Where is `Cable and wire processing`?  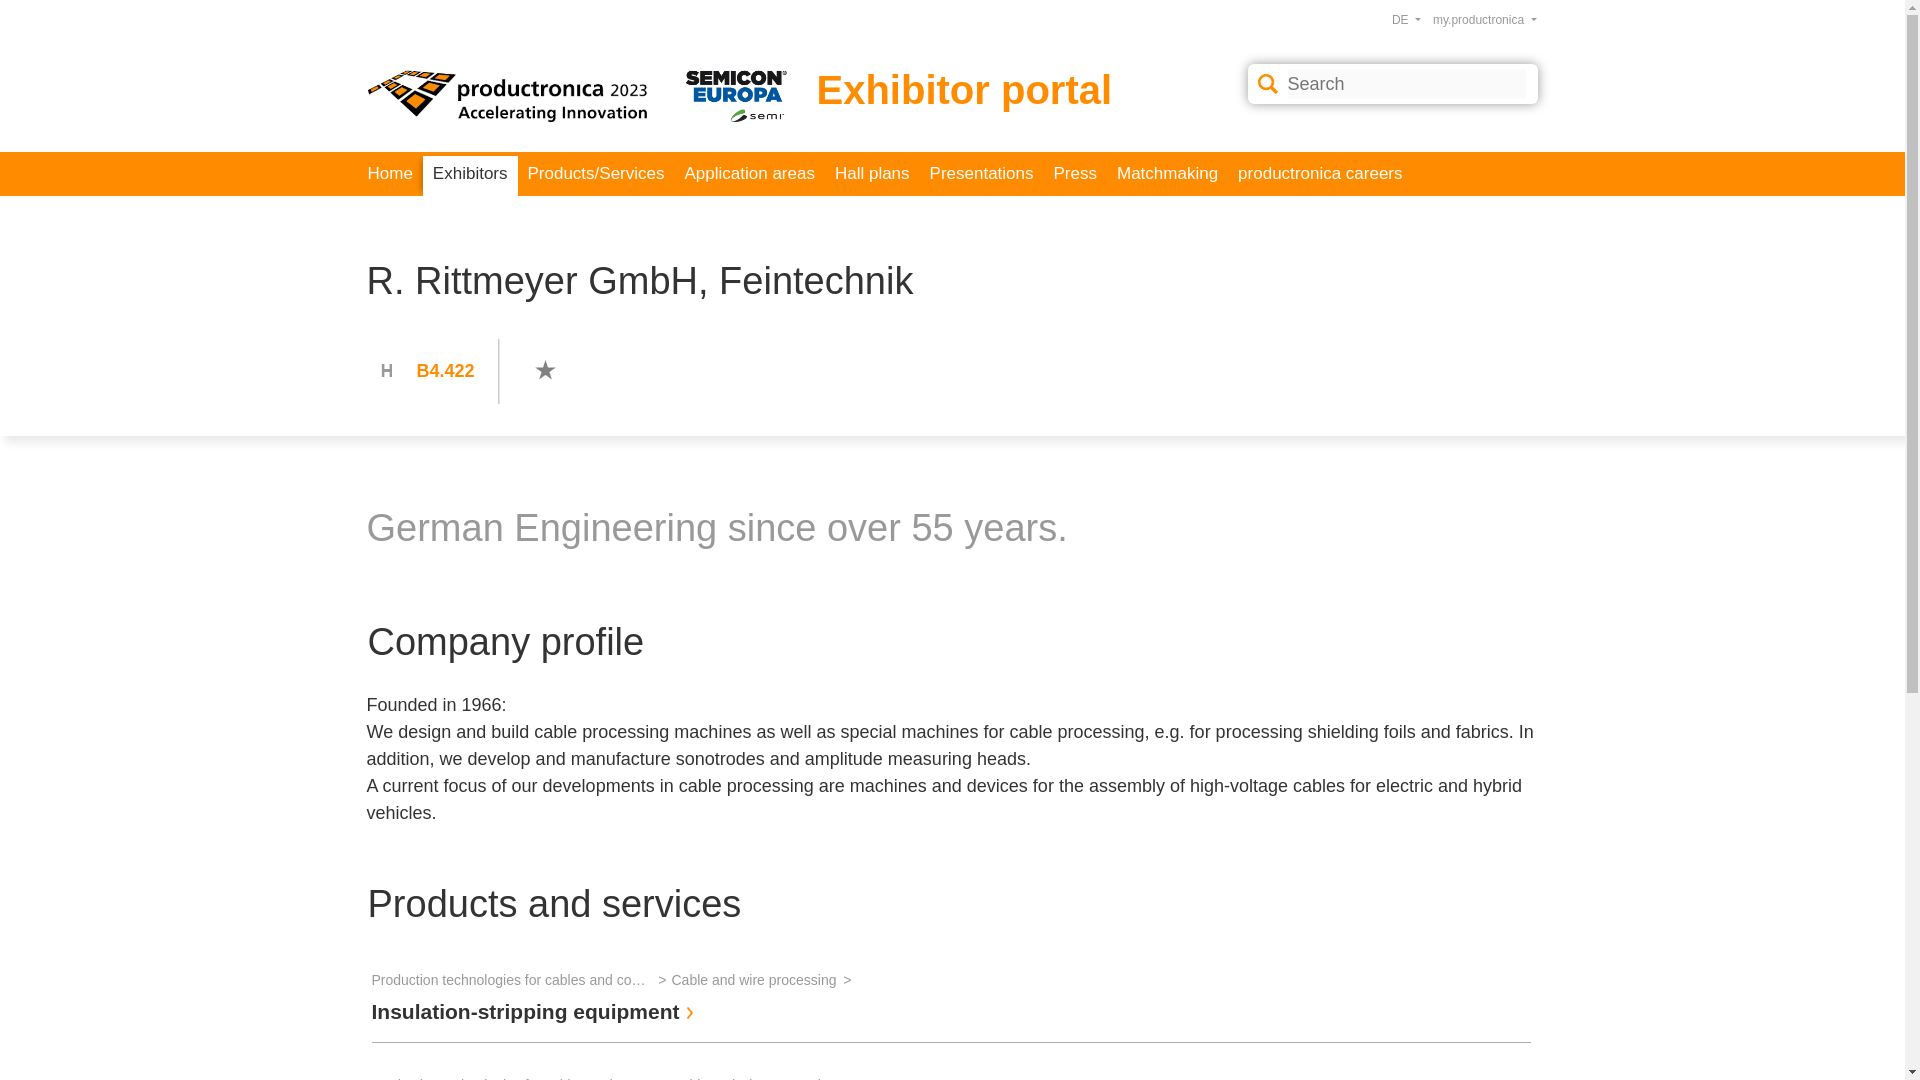
Cable and wire processing is located at coordinates (764, 1076).